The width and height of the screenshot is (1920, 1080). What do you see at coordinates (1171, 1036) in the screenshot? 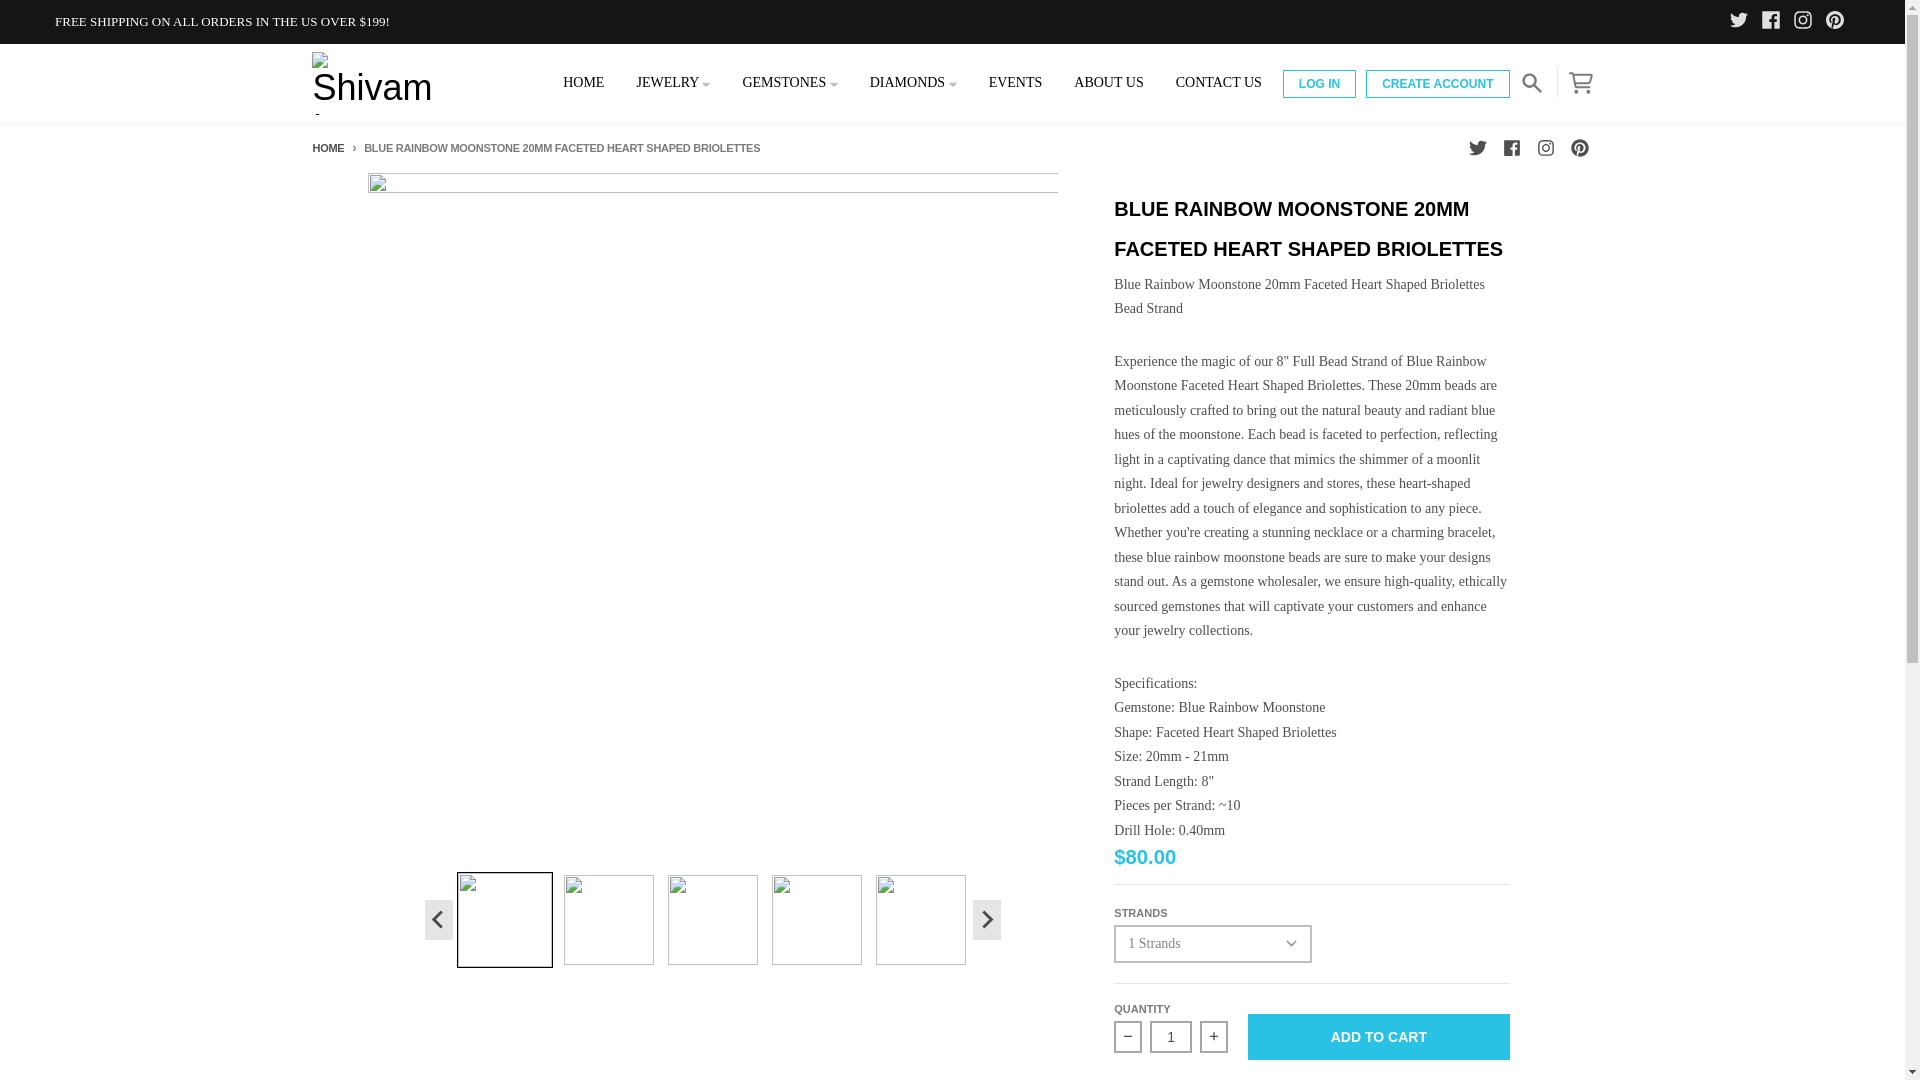
I see `1` at bounding box center [1171, 1036].